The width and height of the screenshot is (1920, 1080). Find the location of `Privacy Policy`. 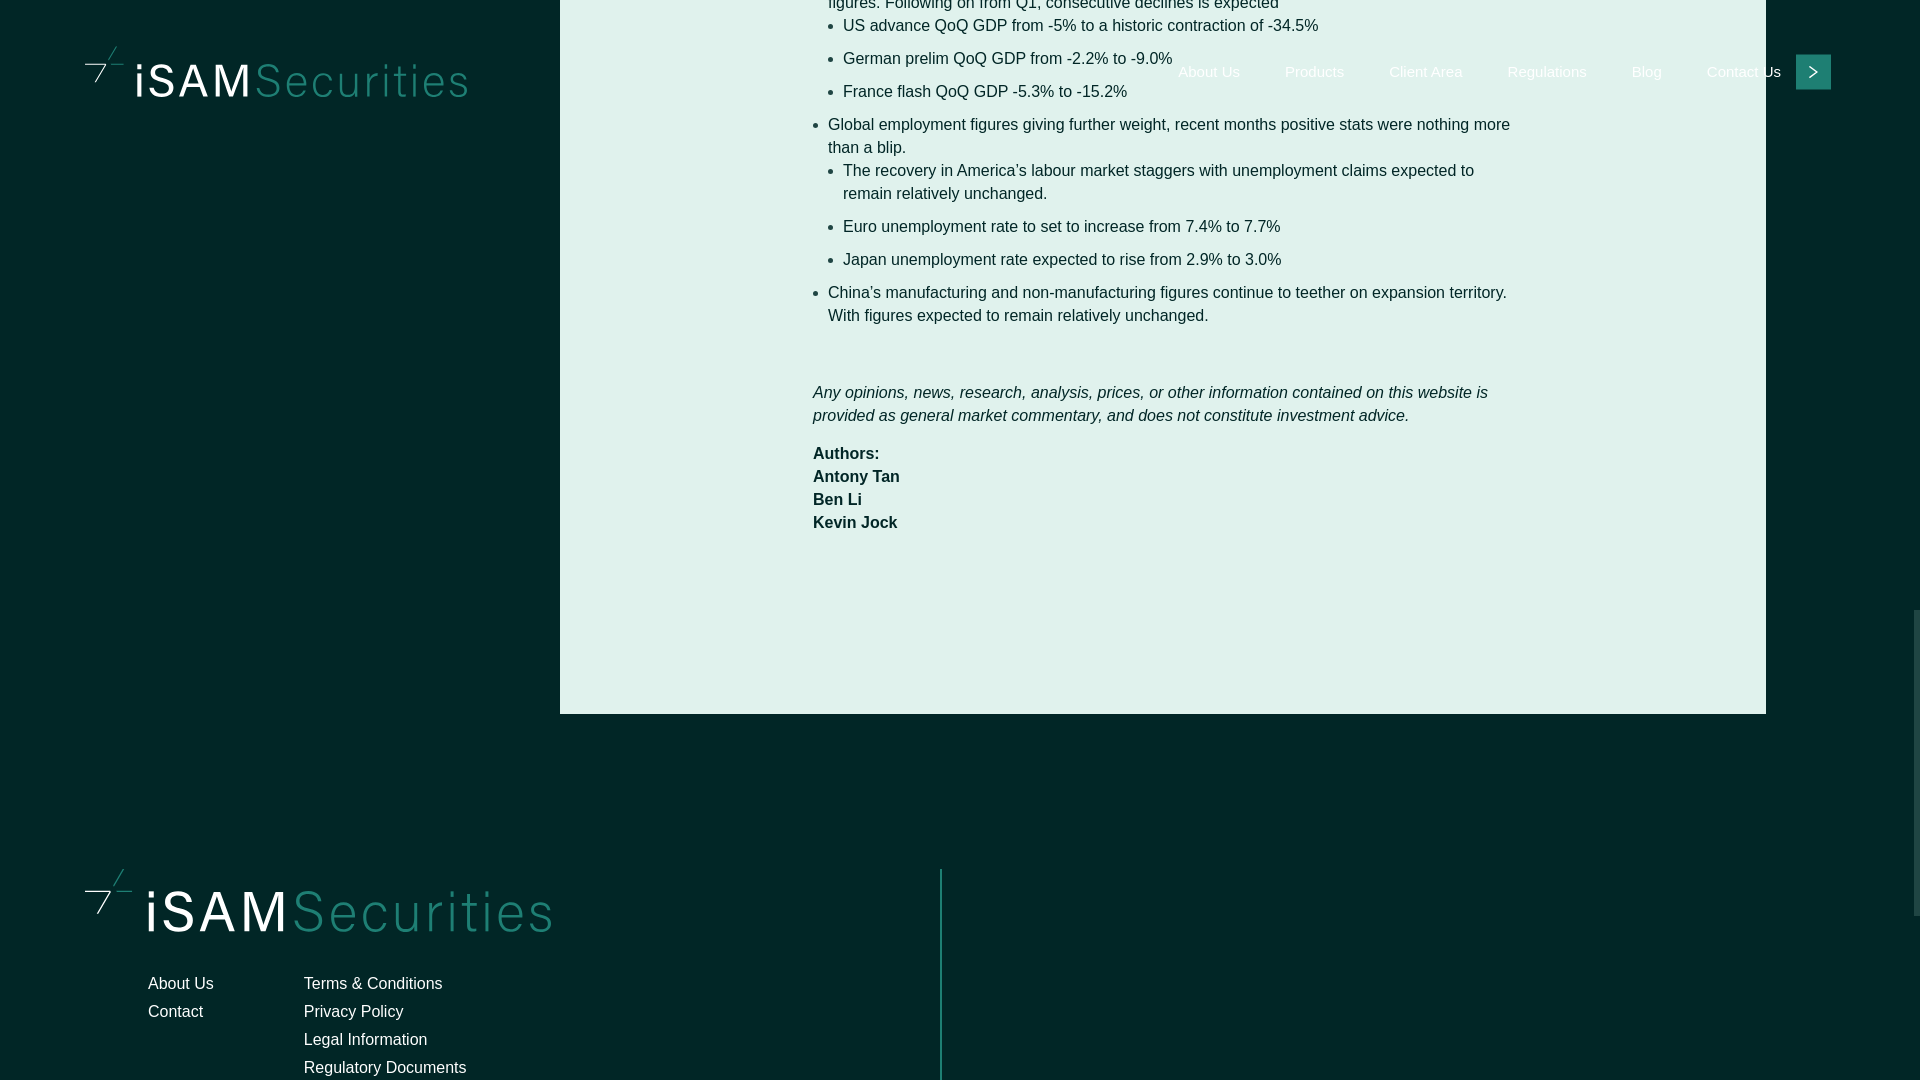

Privacy Policy is located at coordinates (353, 1011).